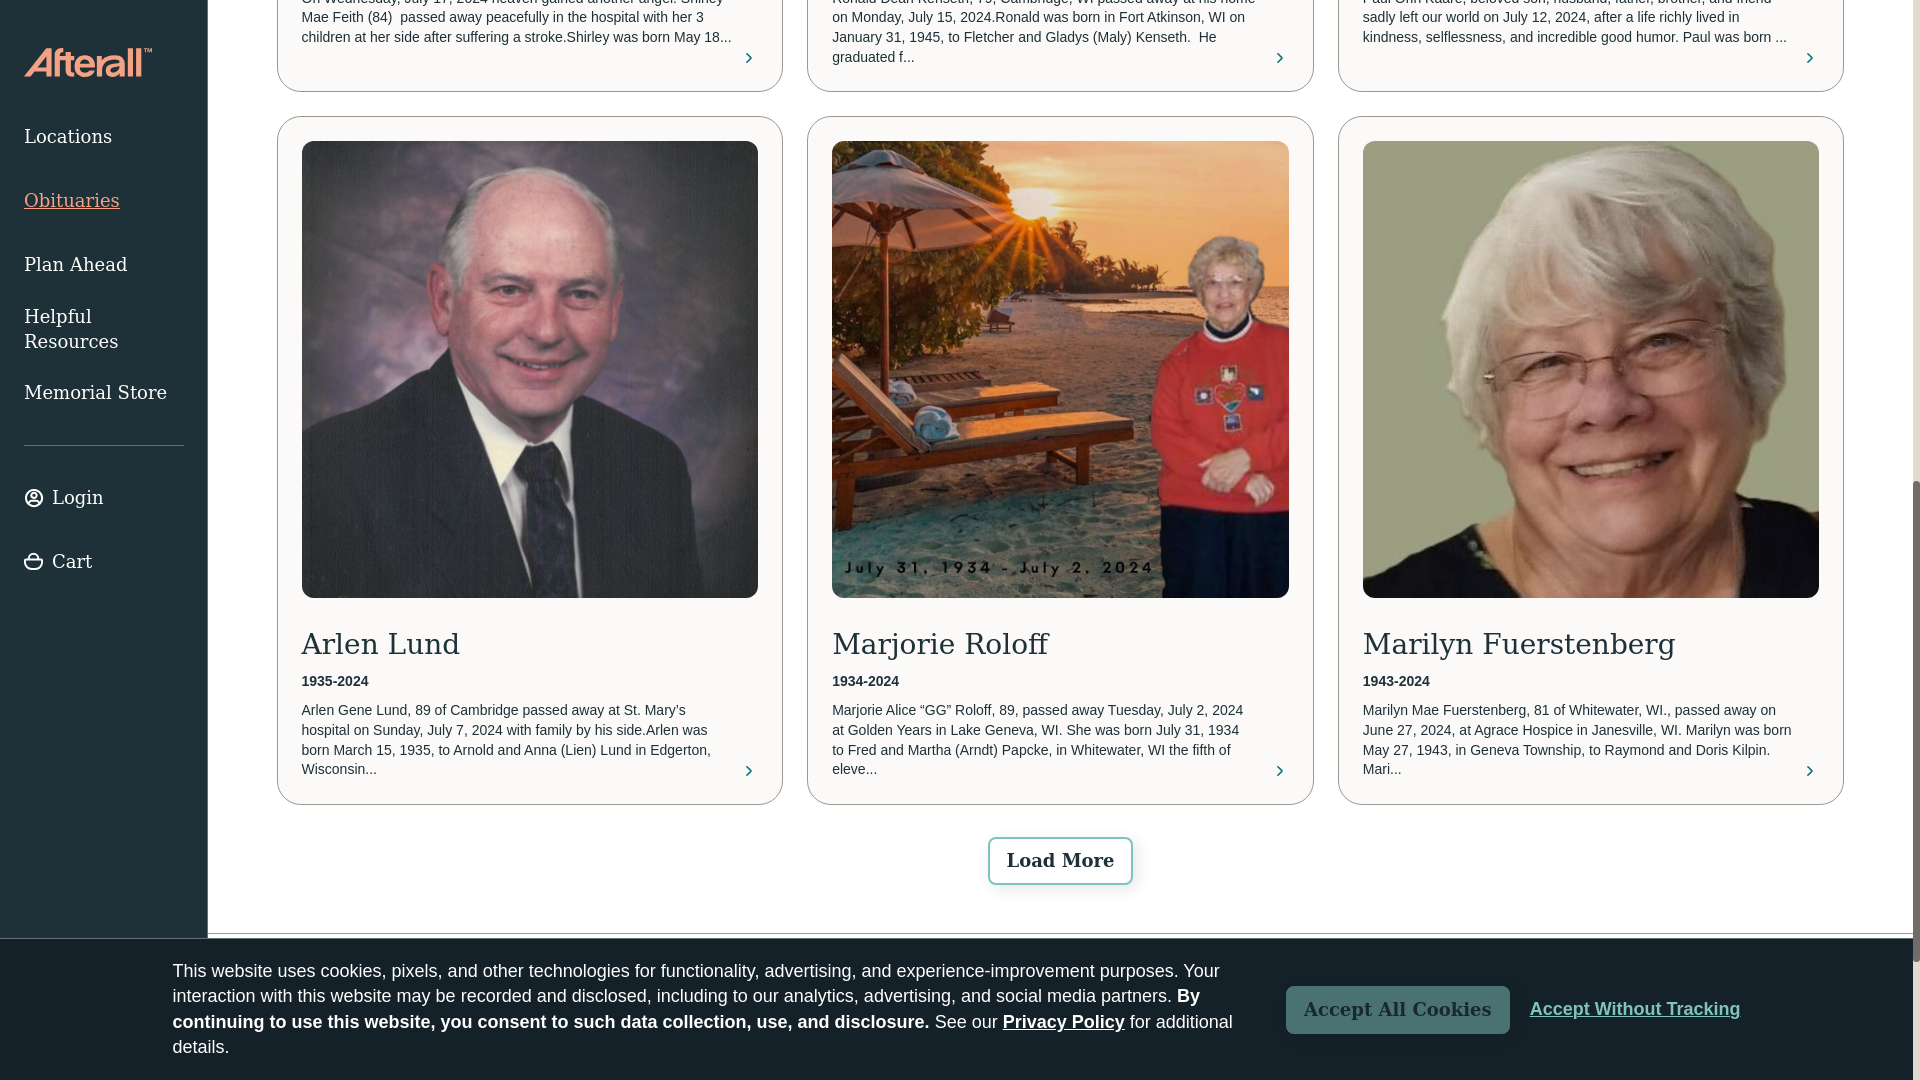 The height and width of the screenshot is (1080, 1920). What do you see at coordinates (656, 1068) in the screenshot?
I see `Email Newsletter` at bounding box center [656, 1068].